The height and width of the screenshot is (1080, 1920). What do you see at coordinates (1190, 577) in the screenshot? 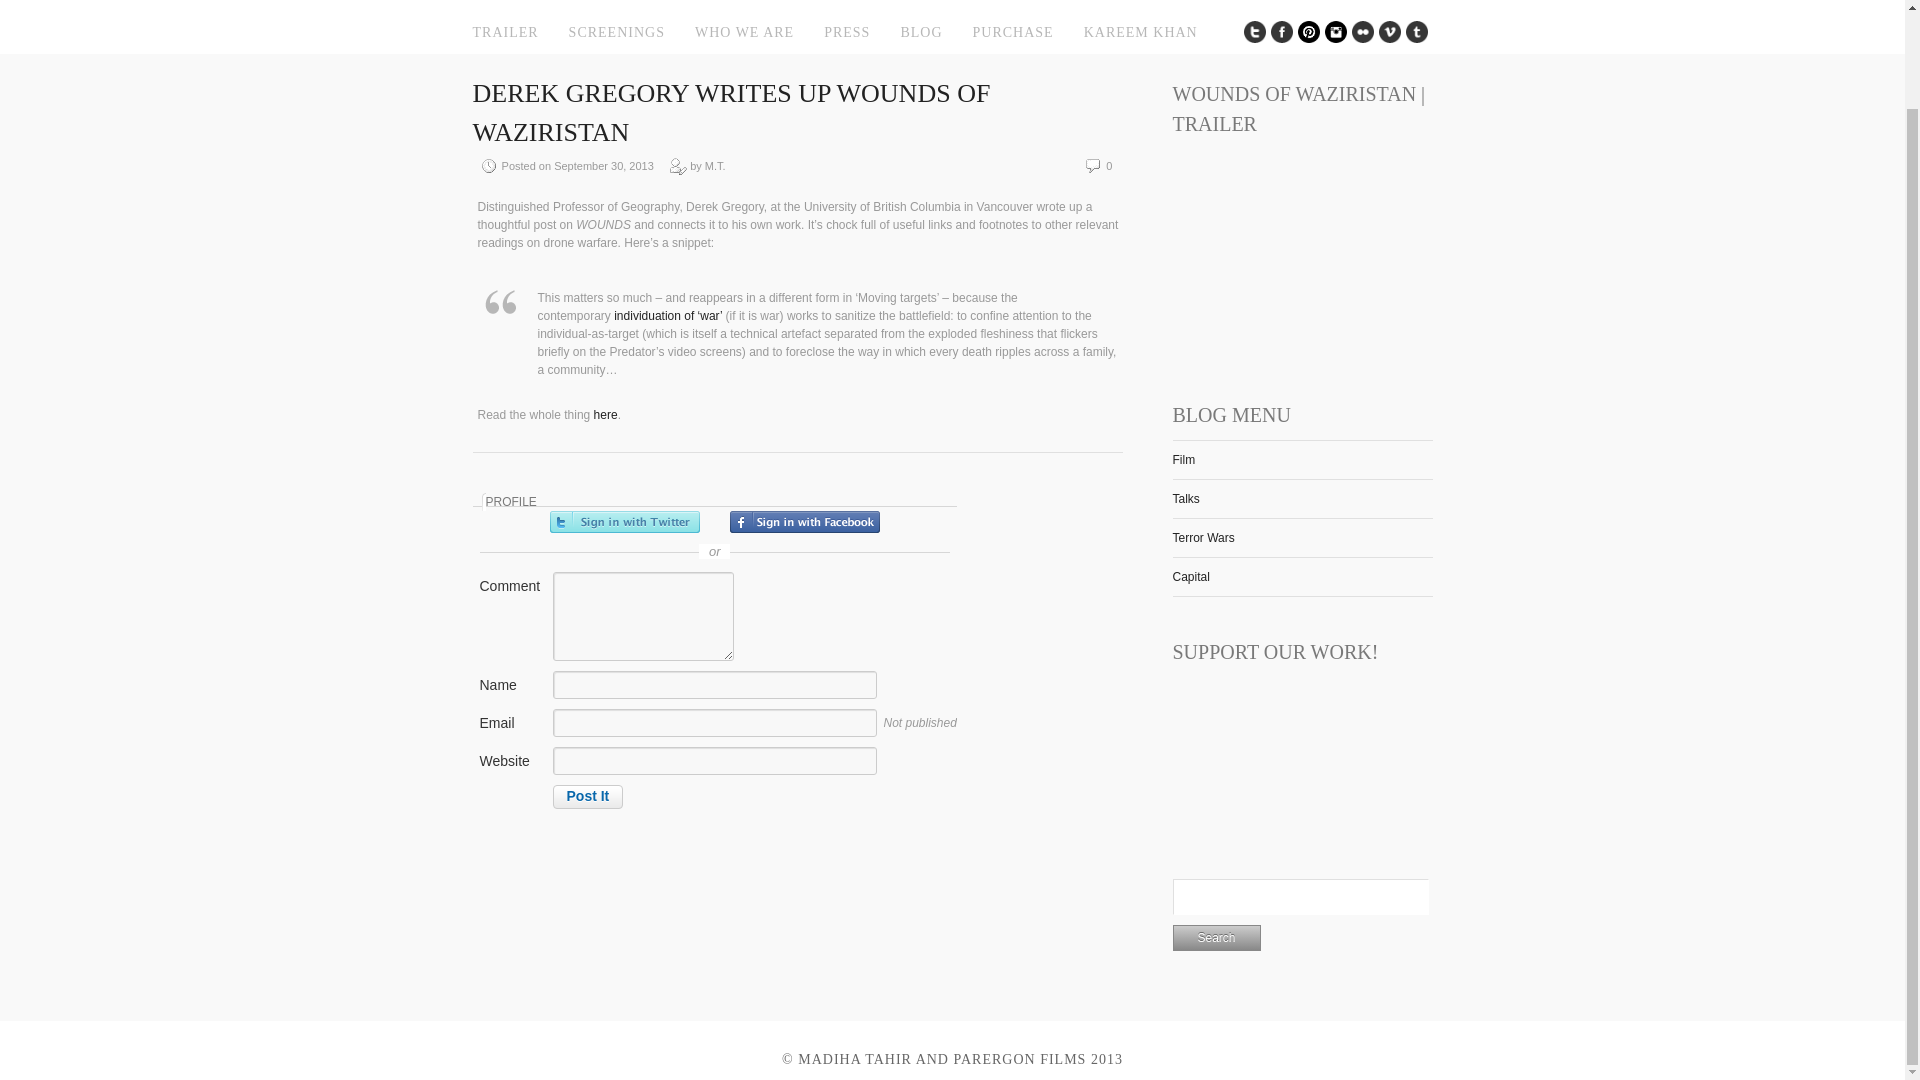
I see `Capital` at bounding box center [1190, 577].